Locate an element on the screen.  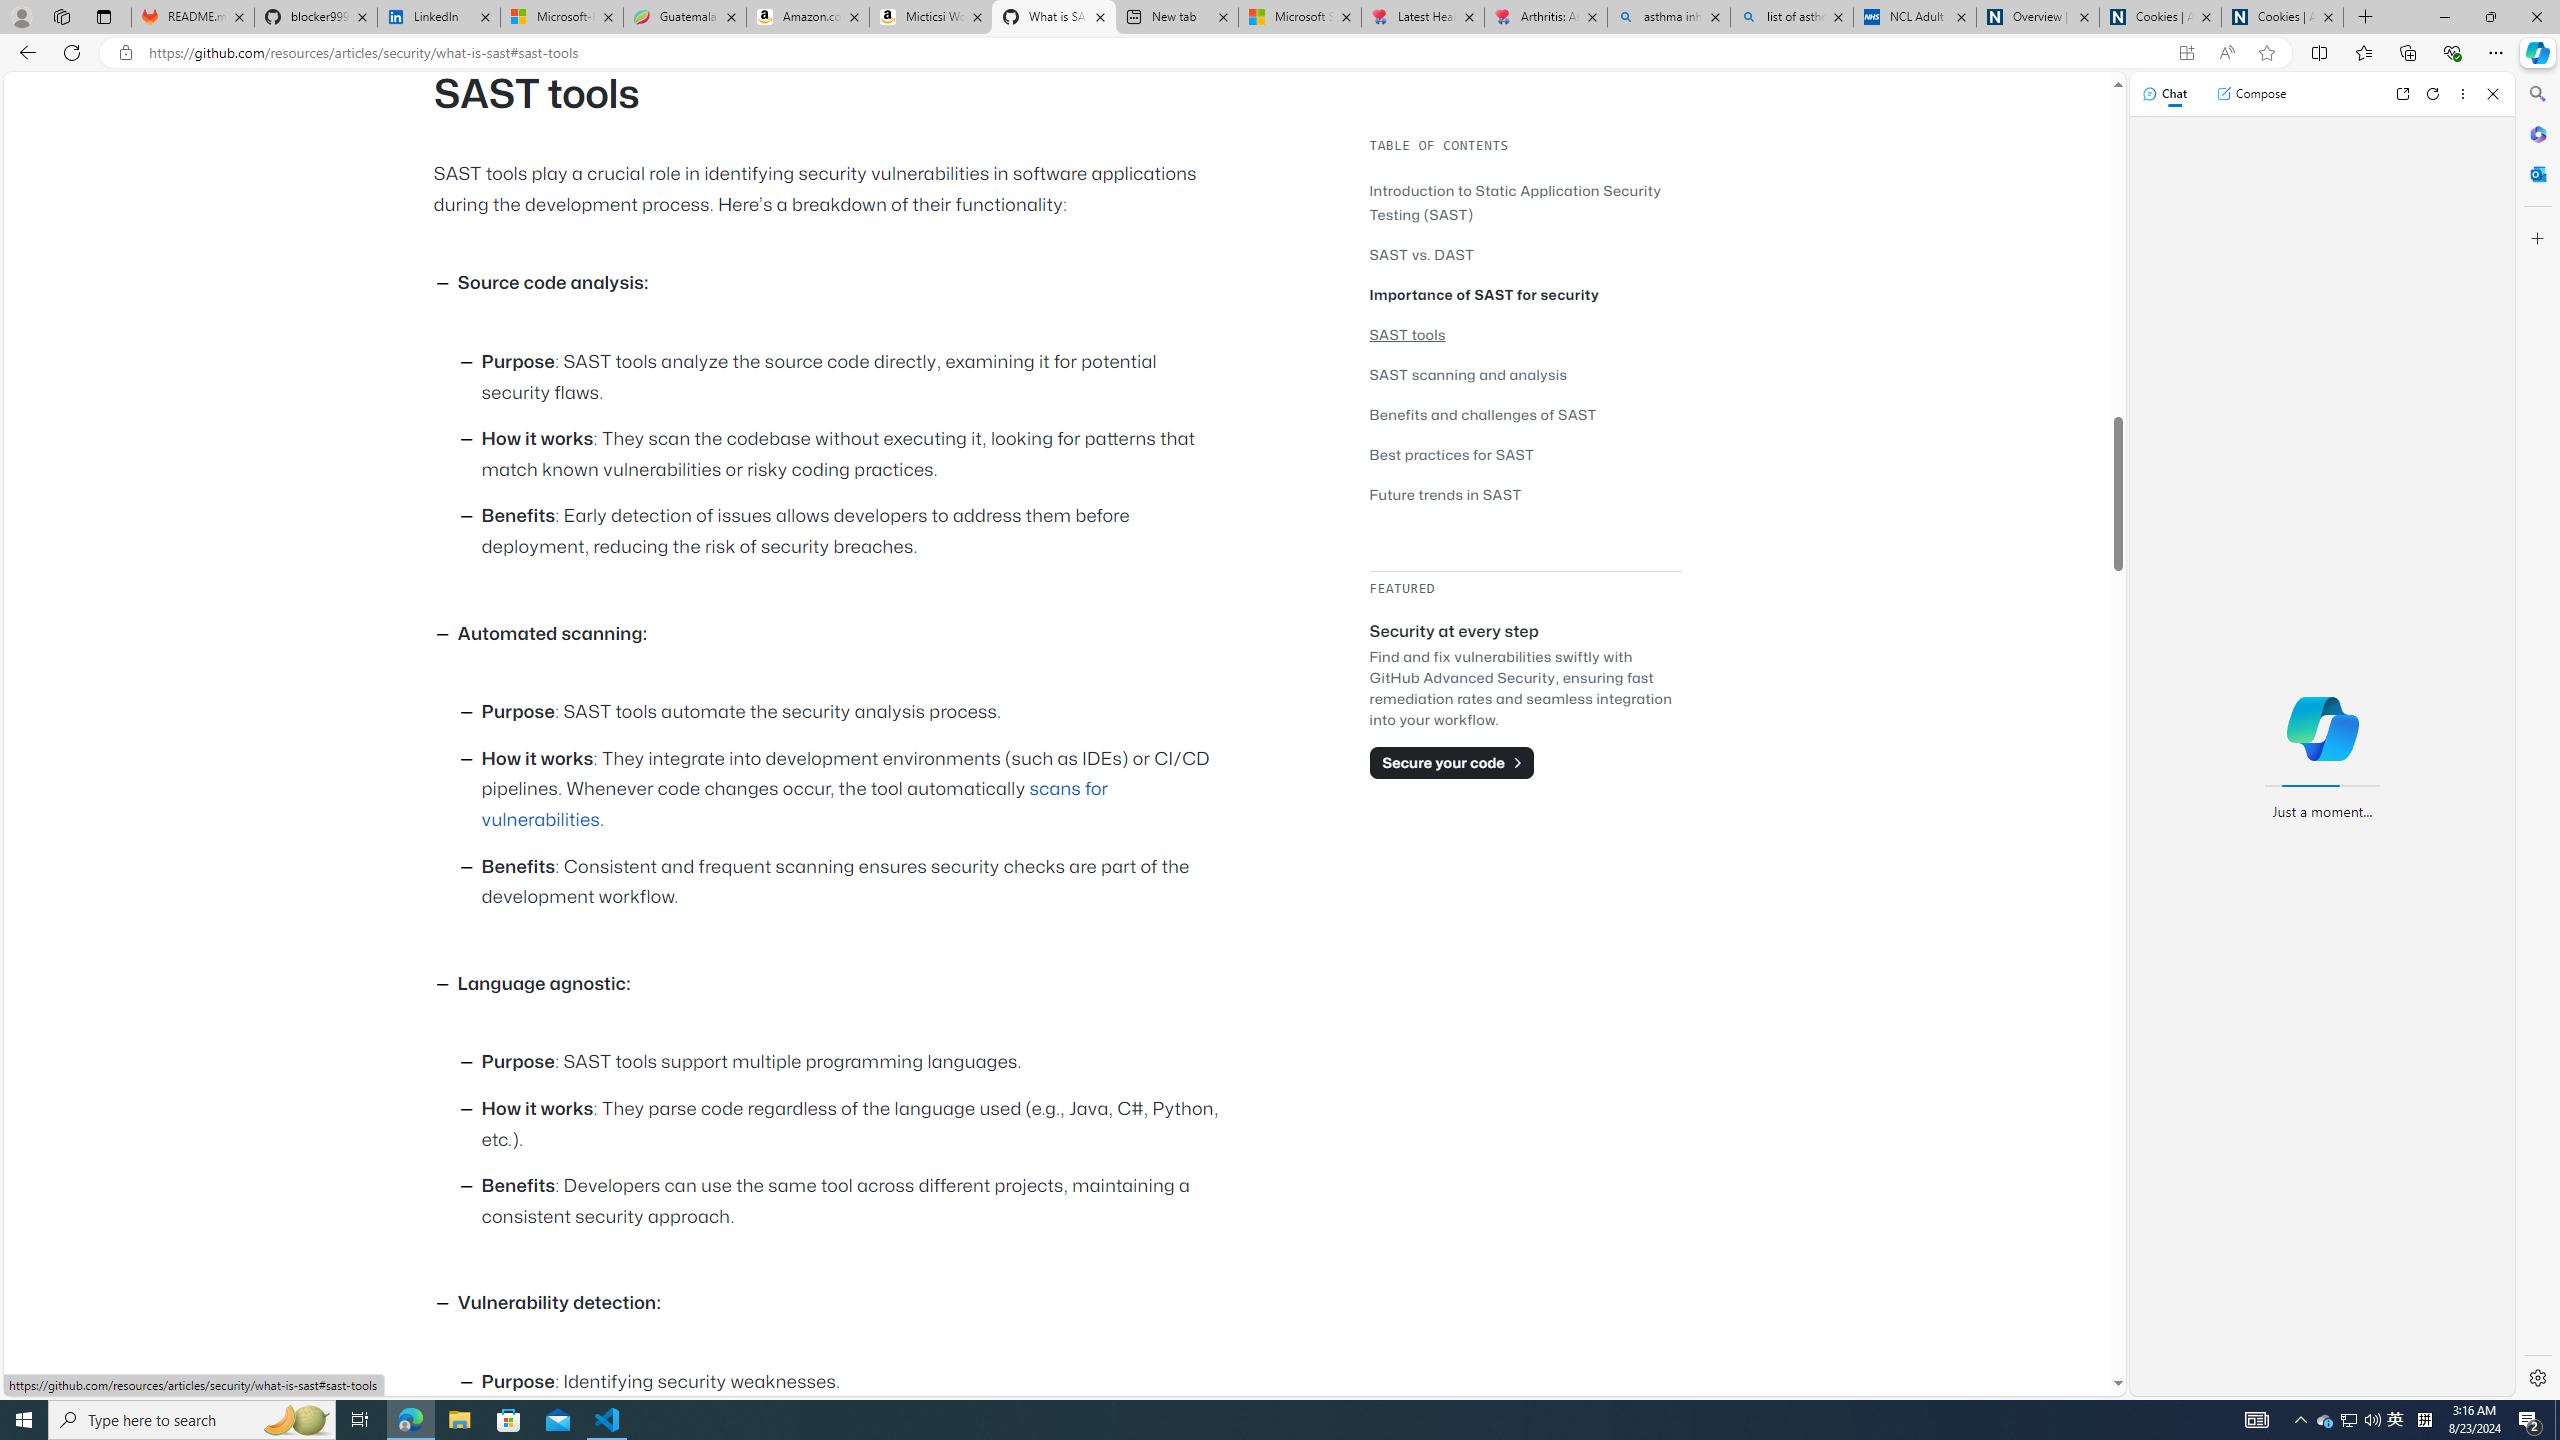
Future trends in SAST is located at coordinates (1446, 494).